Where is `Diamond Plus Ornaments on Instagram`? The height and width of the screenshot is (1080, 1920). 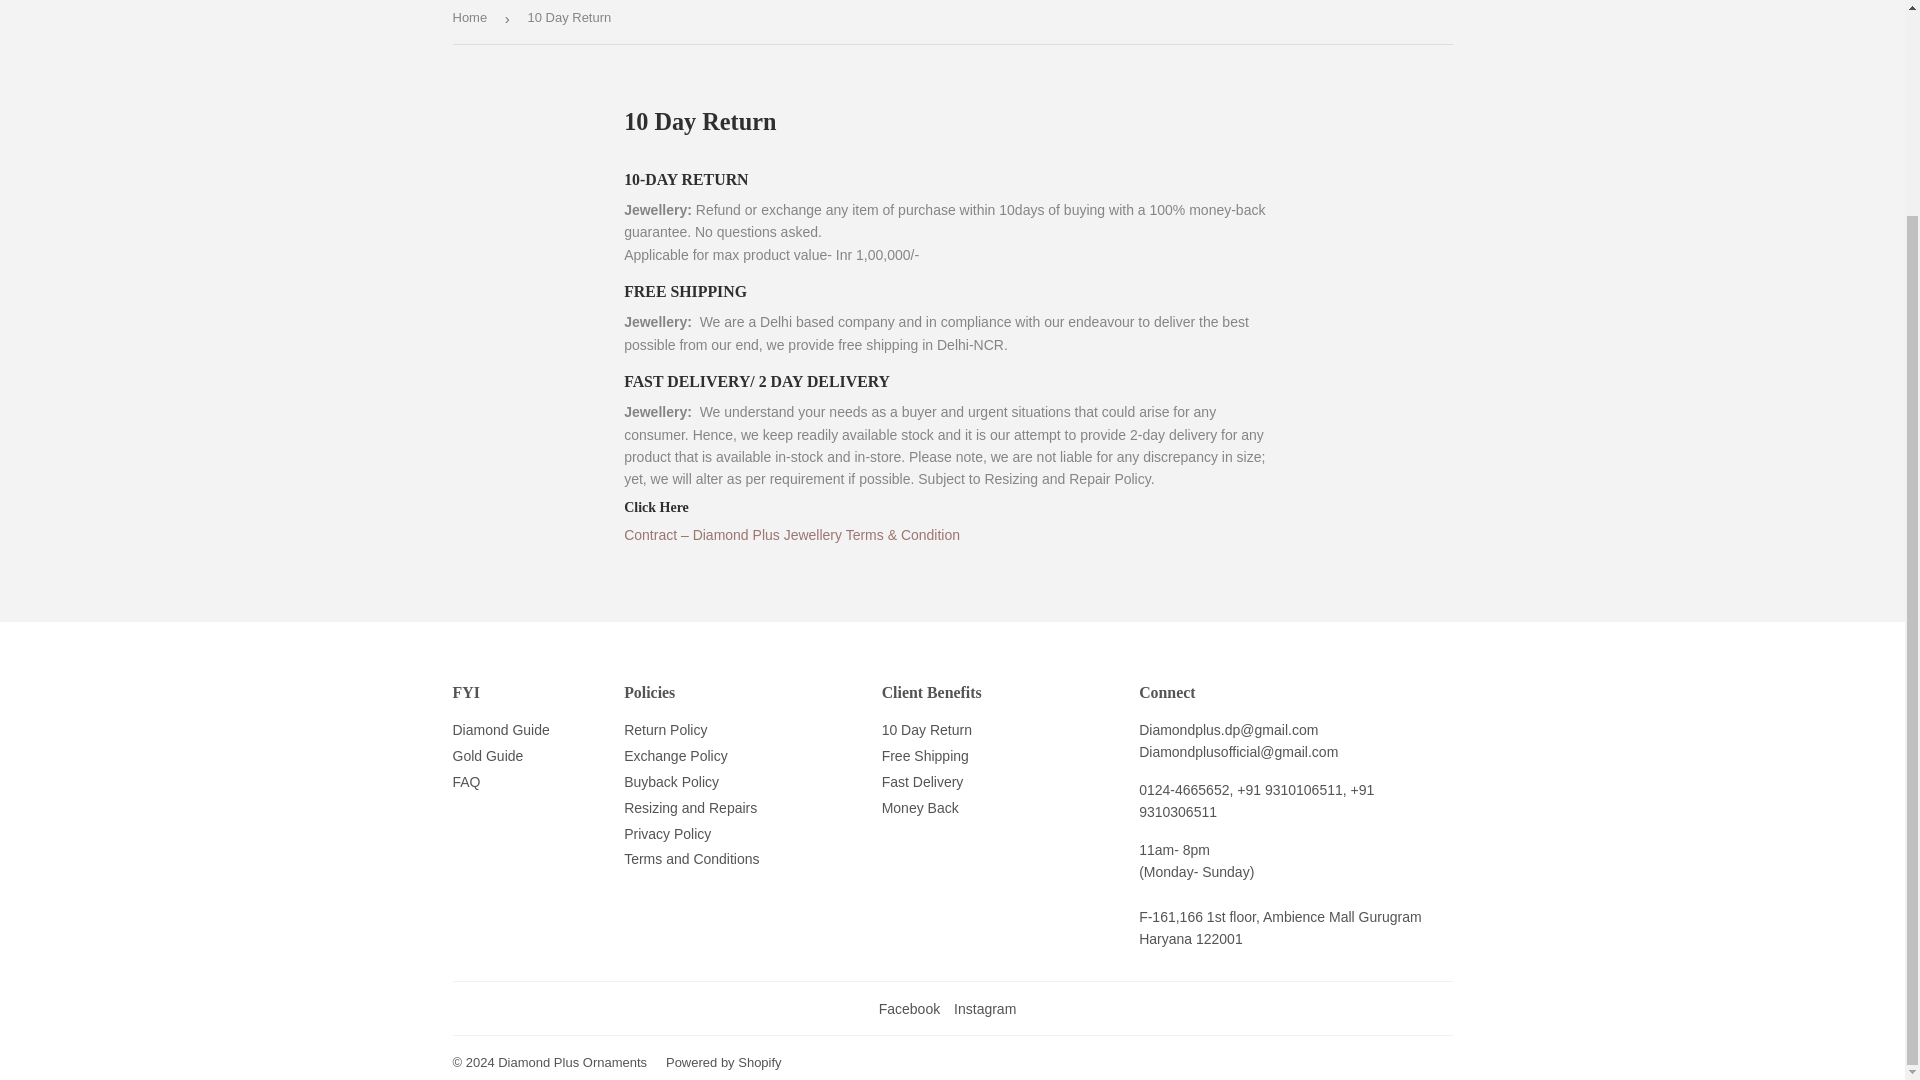
Diamond Plus Ornaments on Instagram is located at coordinates (984, 1009).